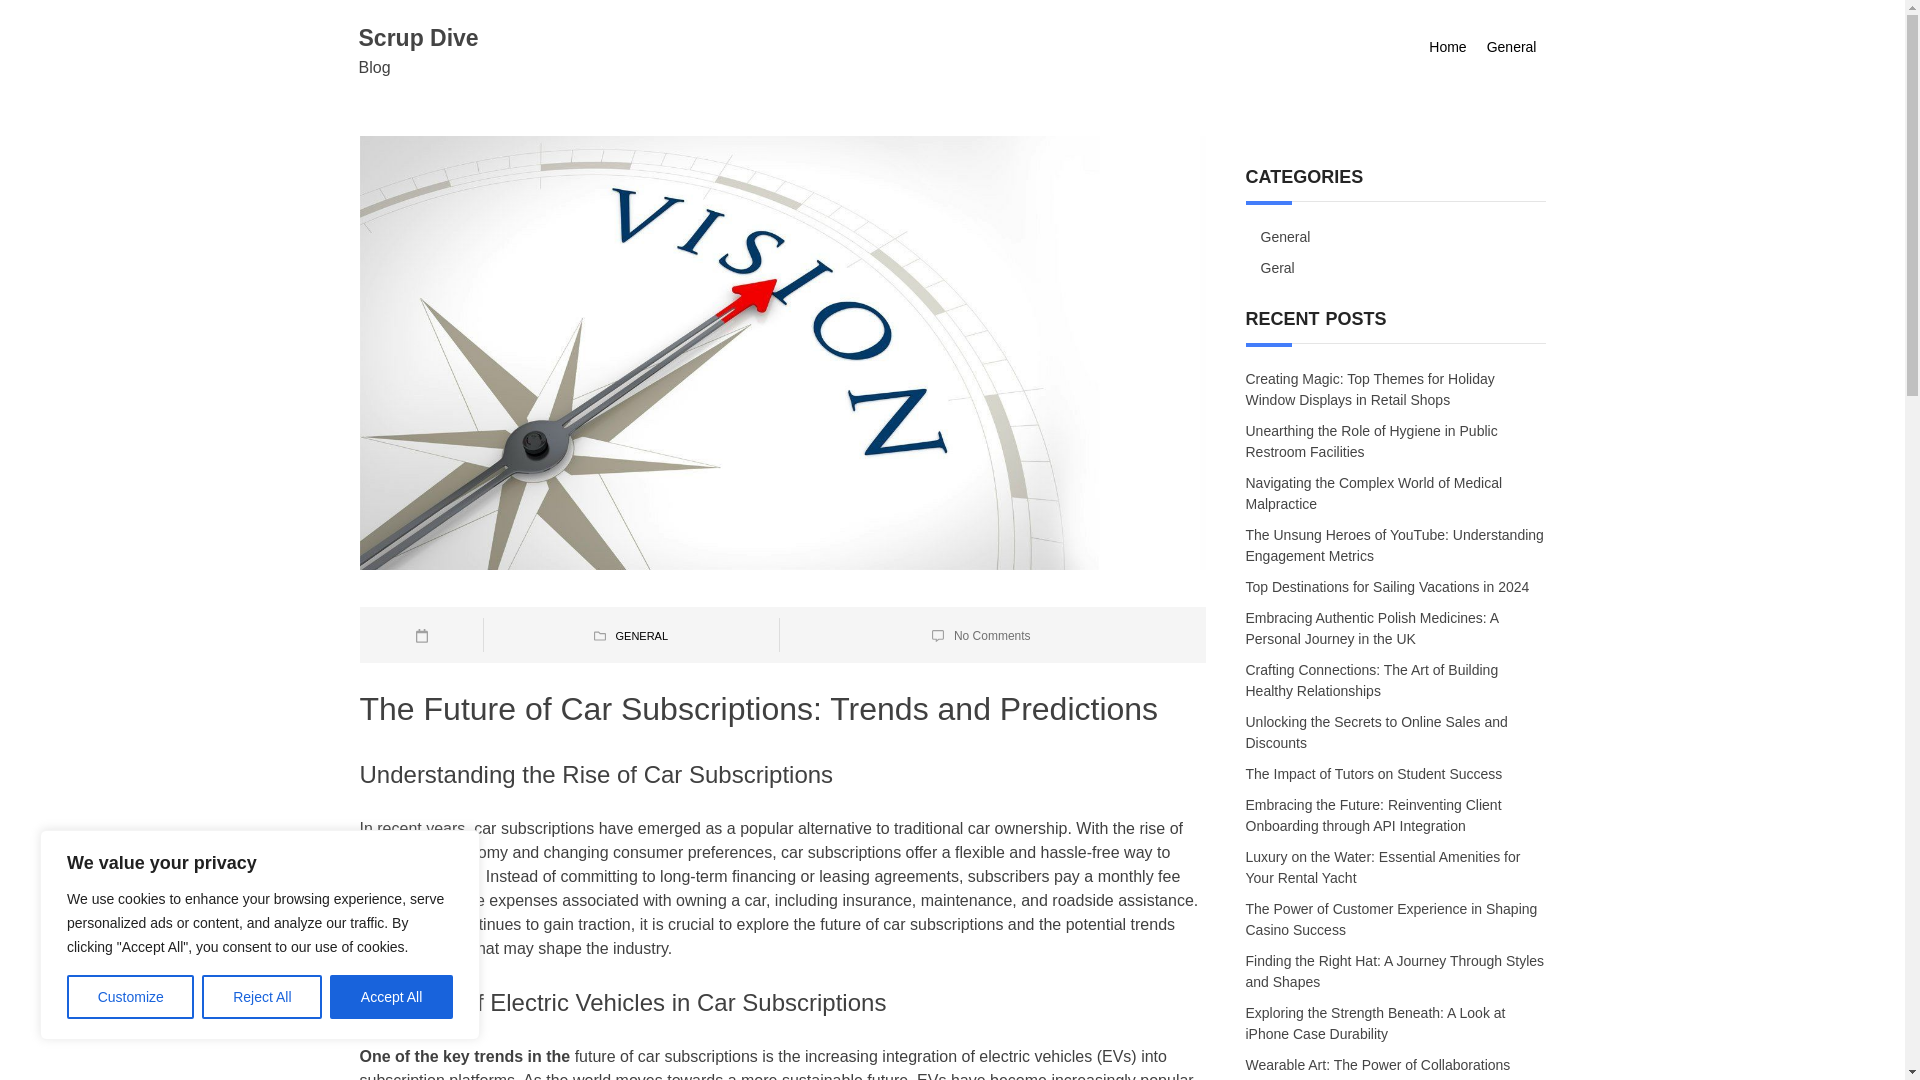  I want to click on Unlocking the Secrets to Online Sales and Discounts, so click(1376, 734).